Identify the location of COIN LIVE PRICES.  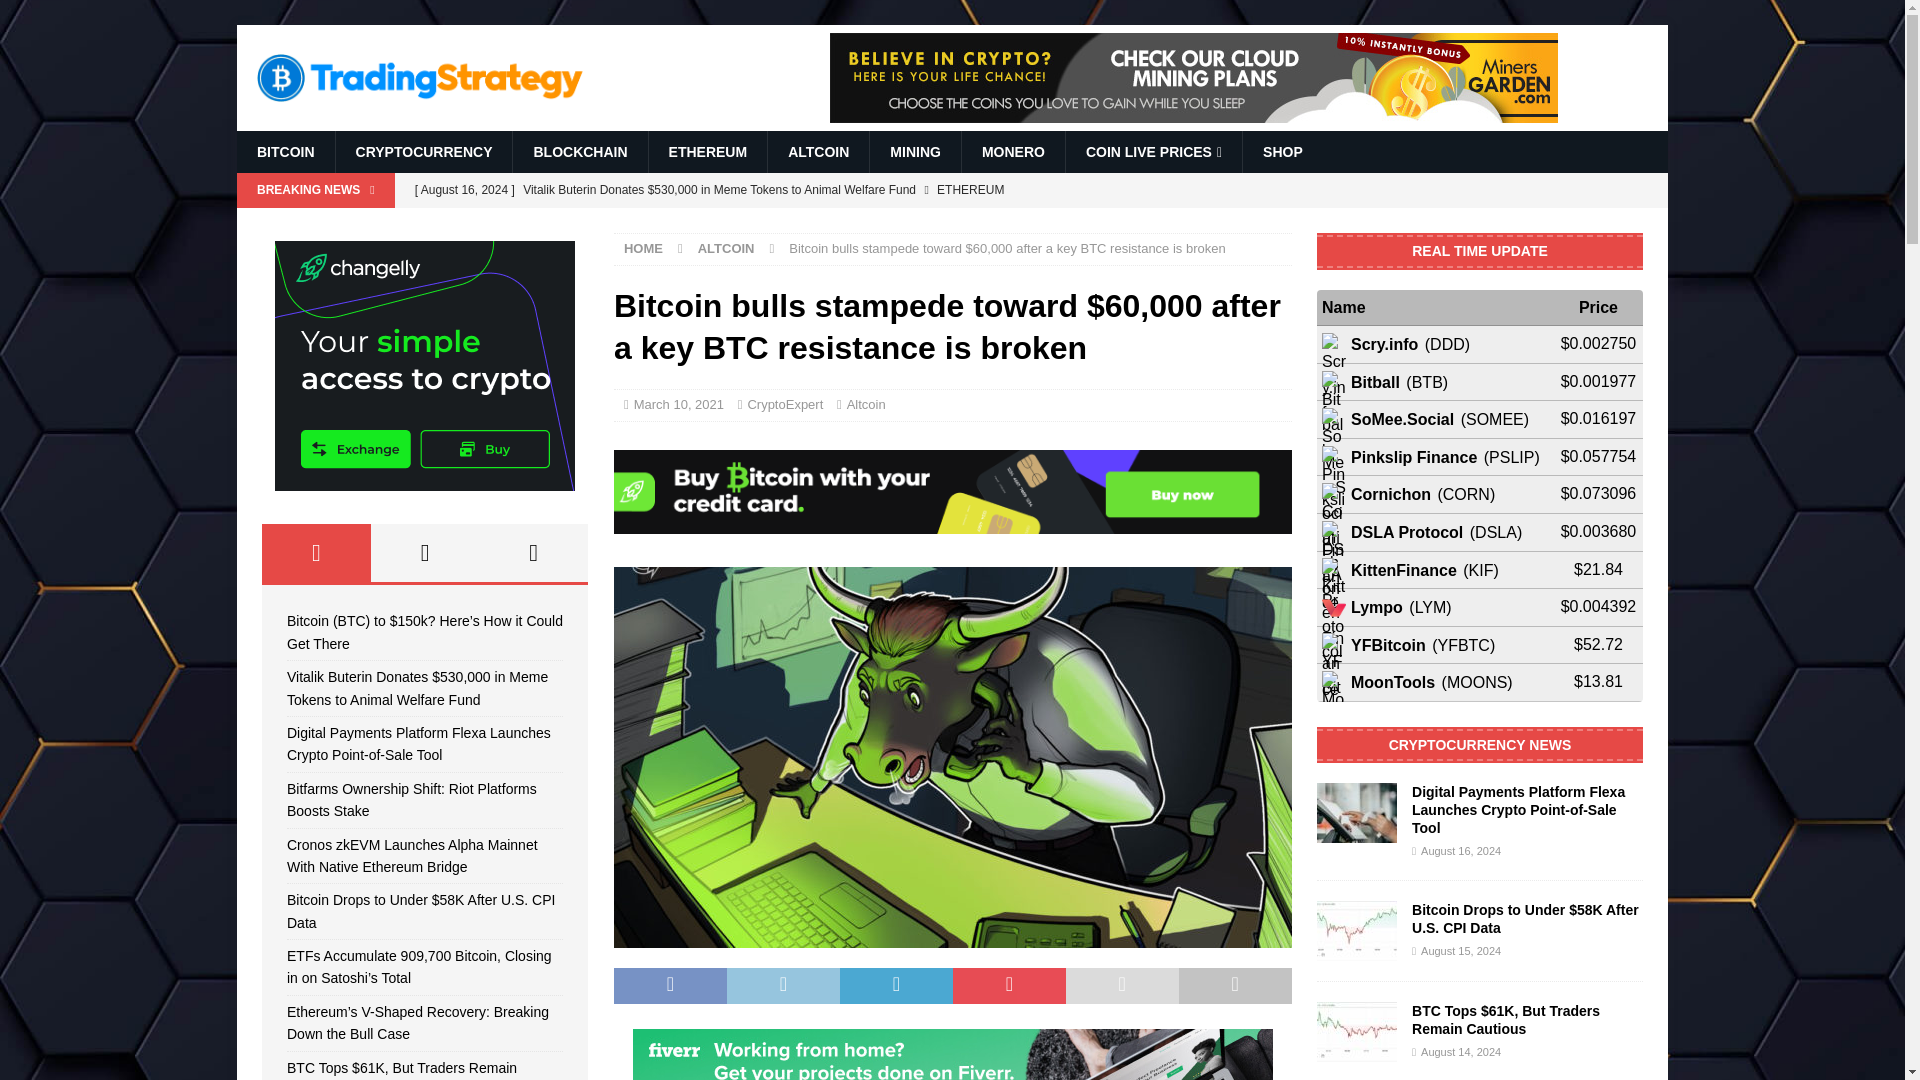
(1154, 151).